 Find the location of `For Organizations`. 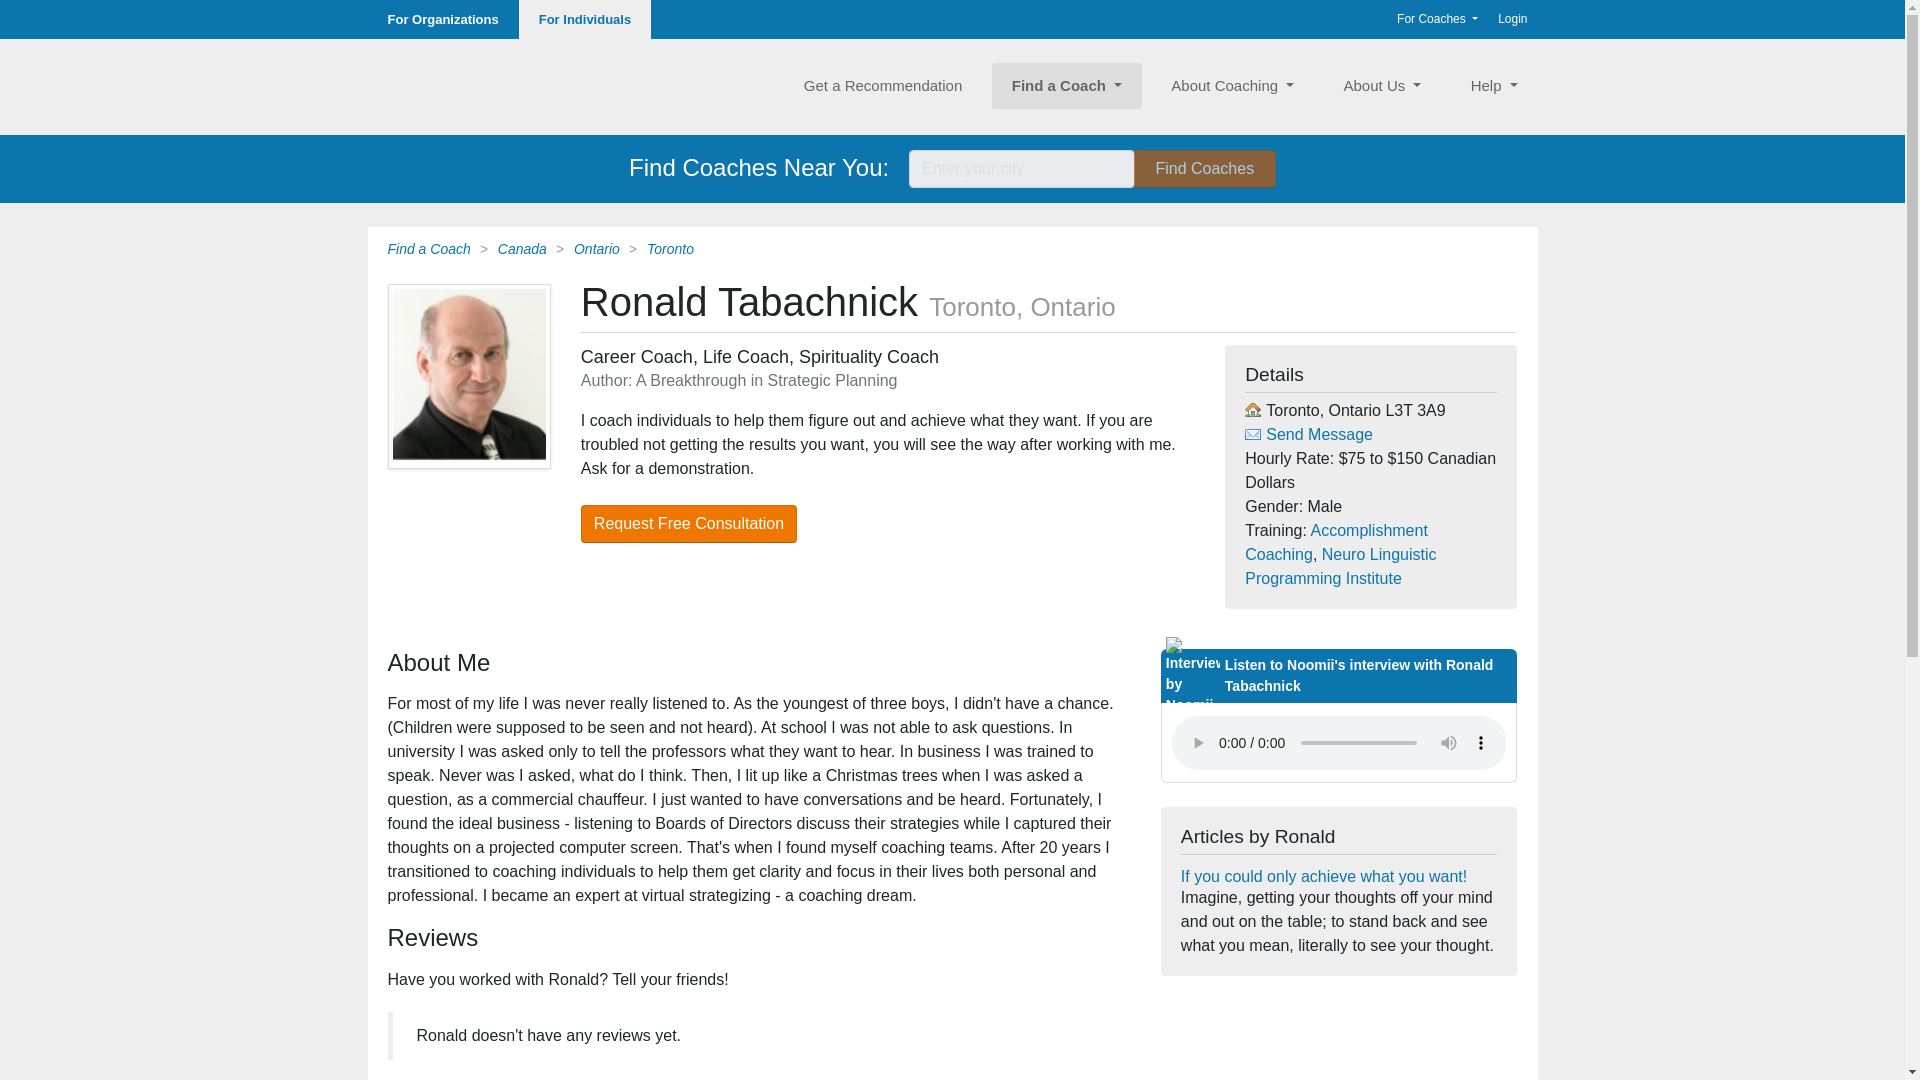

For Organizations is located at coordinates (443, 19).